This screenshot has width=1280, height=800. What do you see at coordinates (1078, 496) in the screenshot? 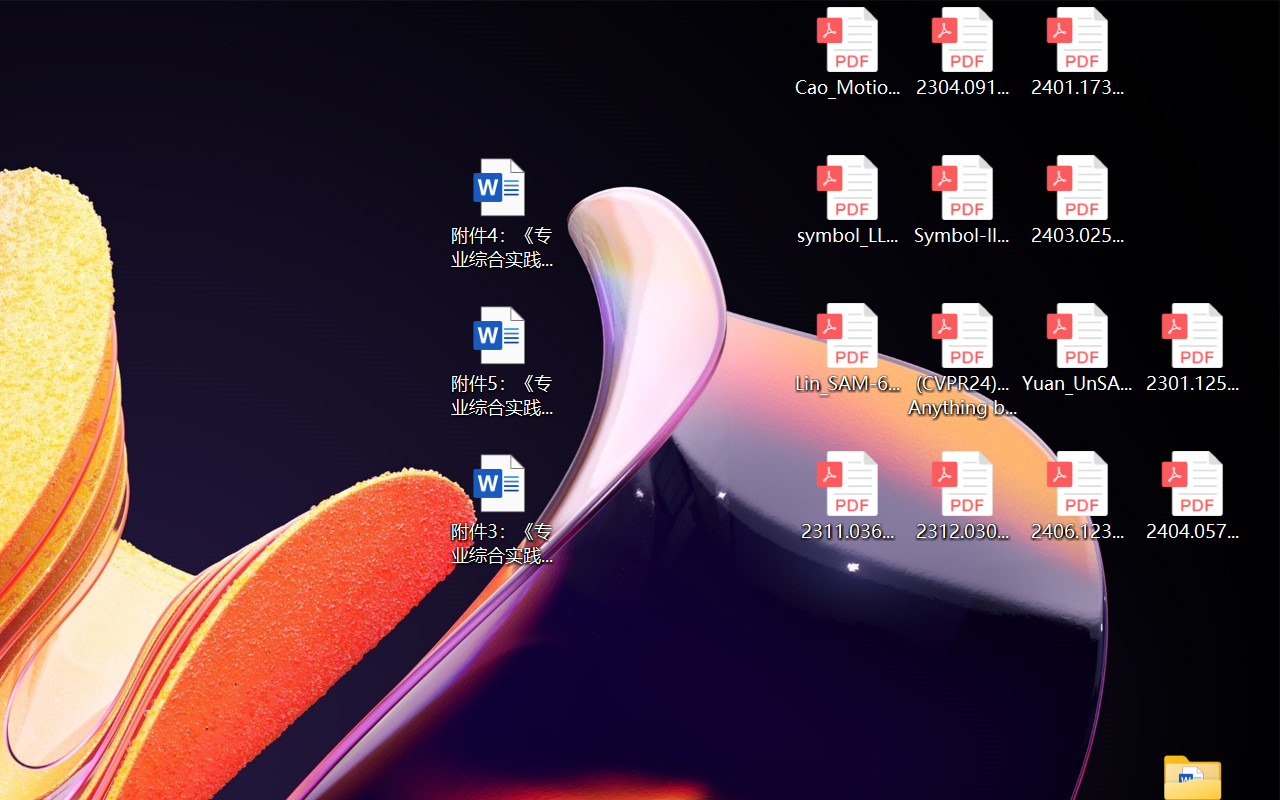
I see `2406.12373v2.pdf` at bounding box center [1078, 496].